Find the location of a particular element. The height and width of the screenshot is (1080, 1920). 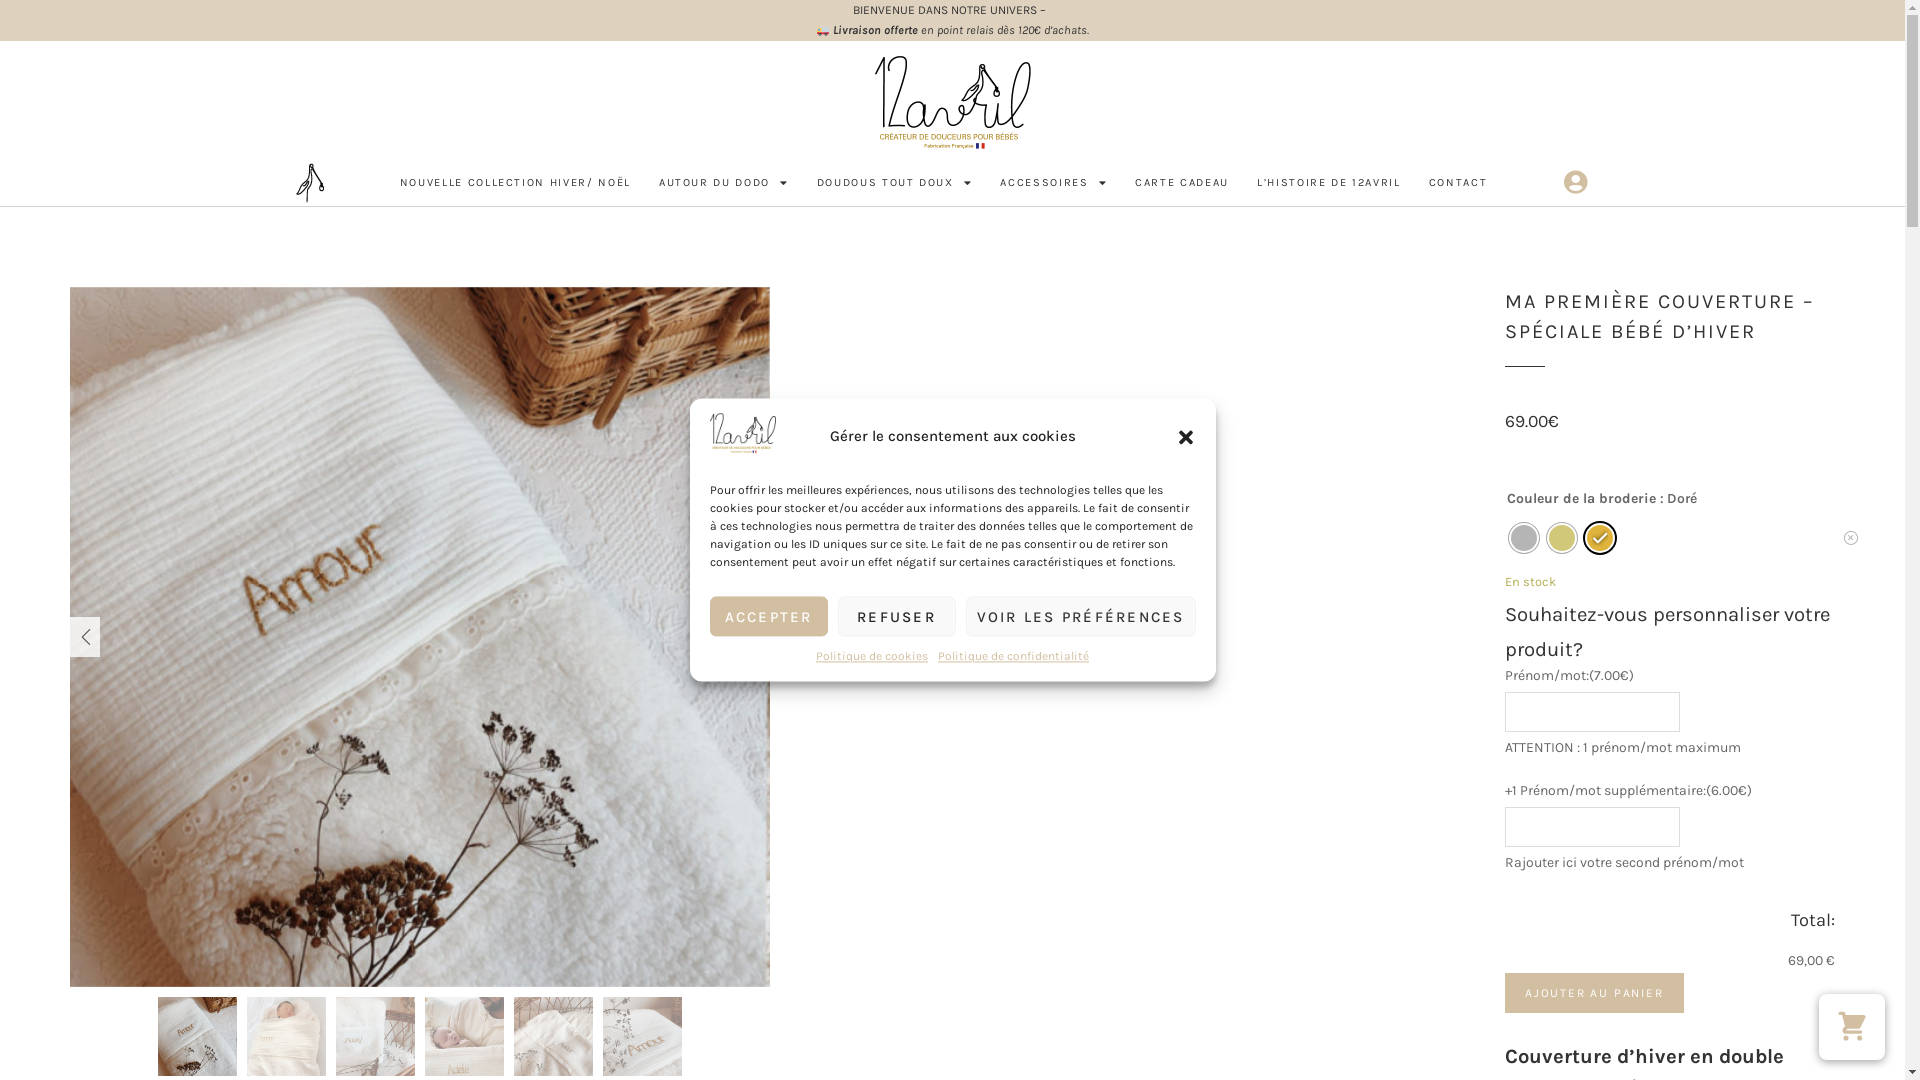

AUTOUR DU DODO is located at coordinates (724, 183).